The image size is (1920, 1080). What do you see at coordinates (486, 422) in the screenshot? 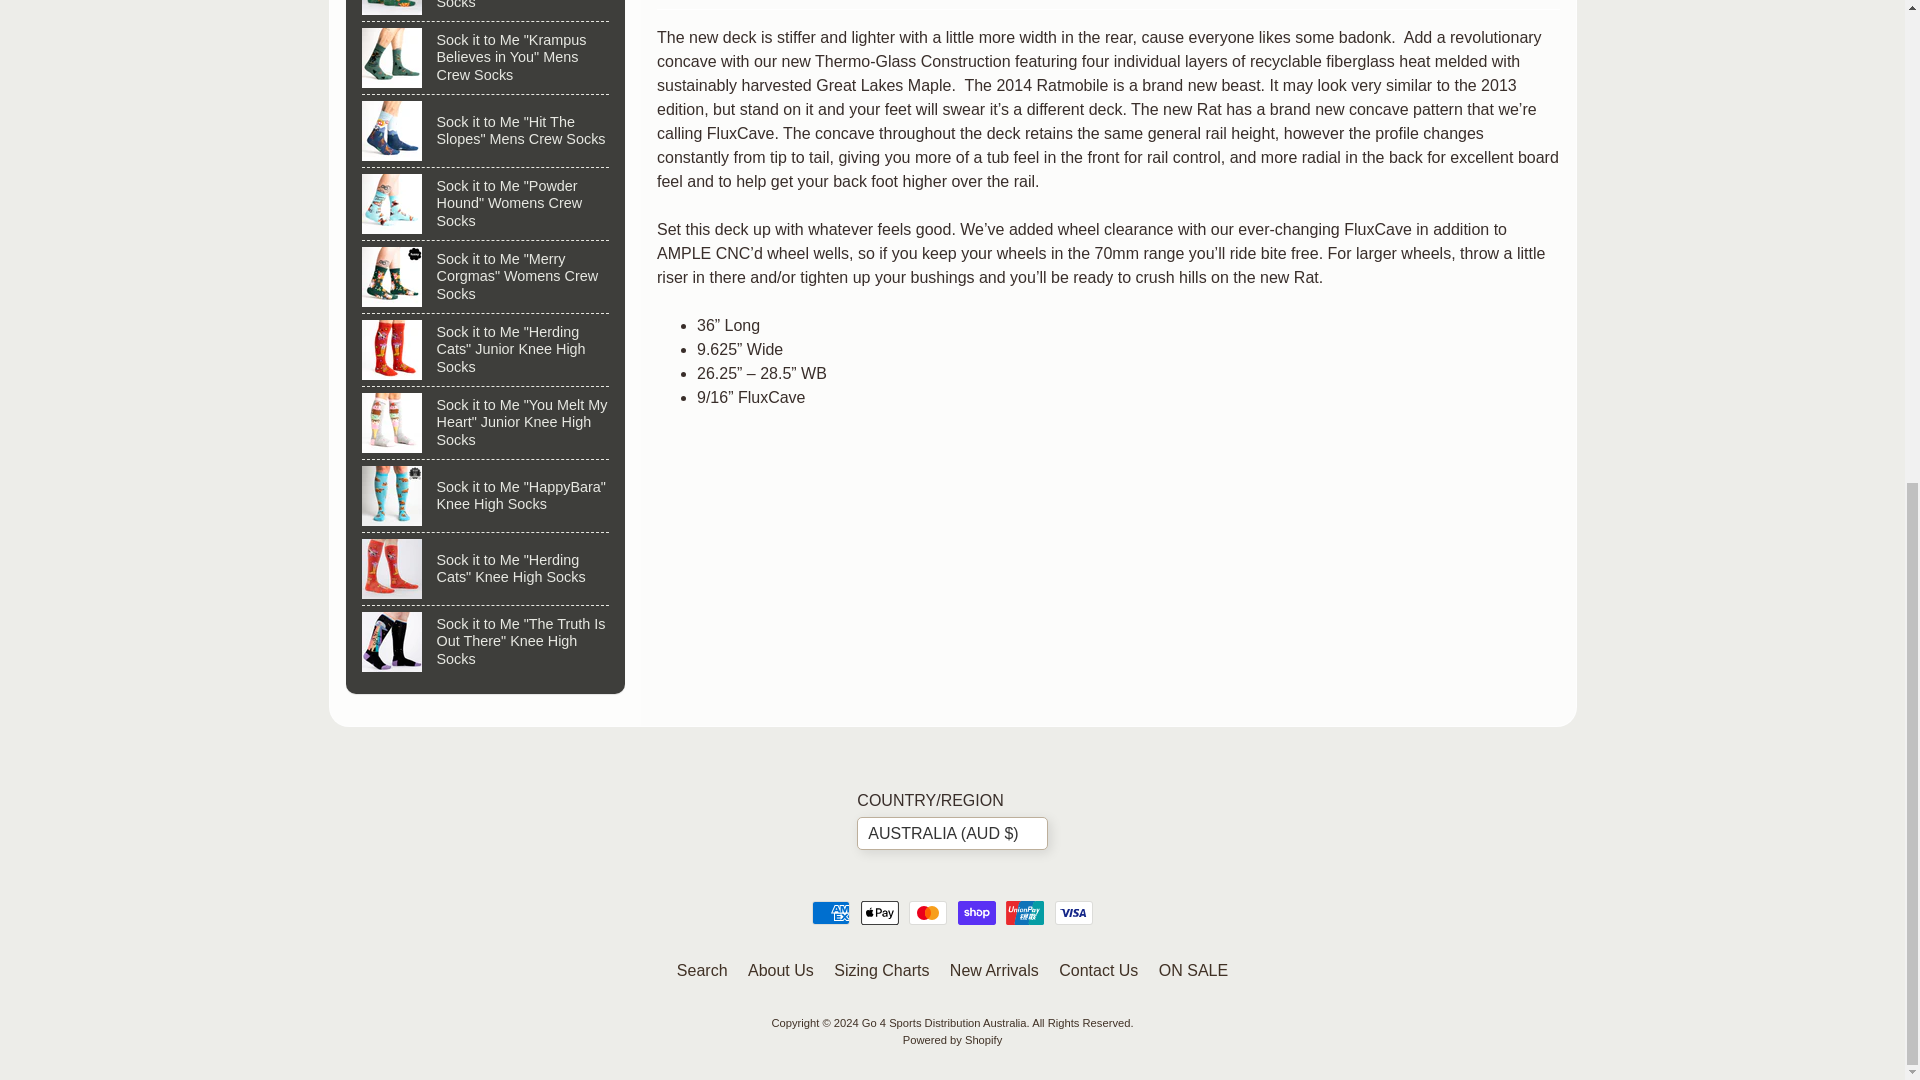
I see `Sock it to Me "You Melt My Heart" Junior Knee High Socks` at bounding box center [486, 422].